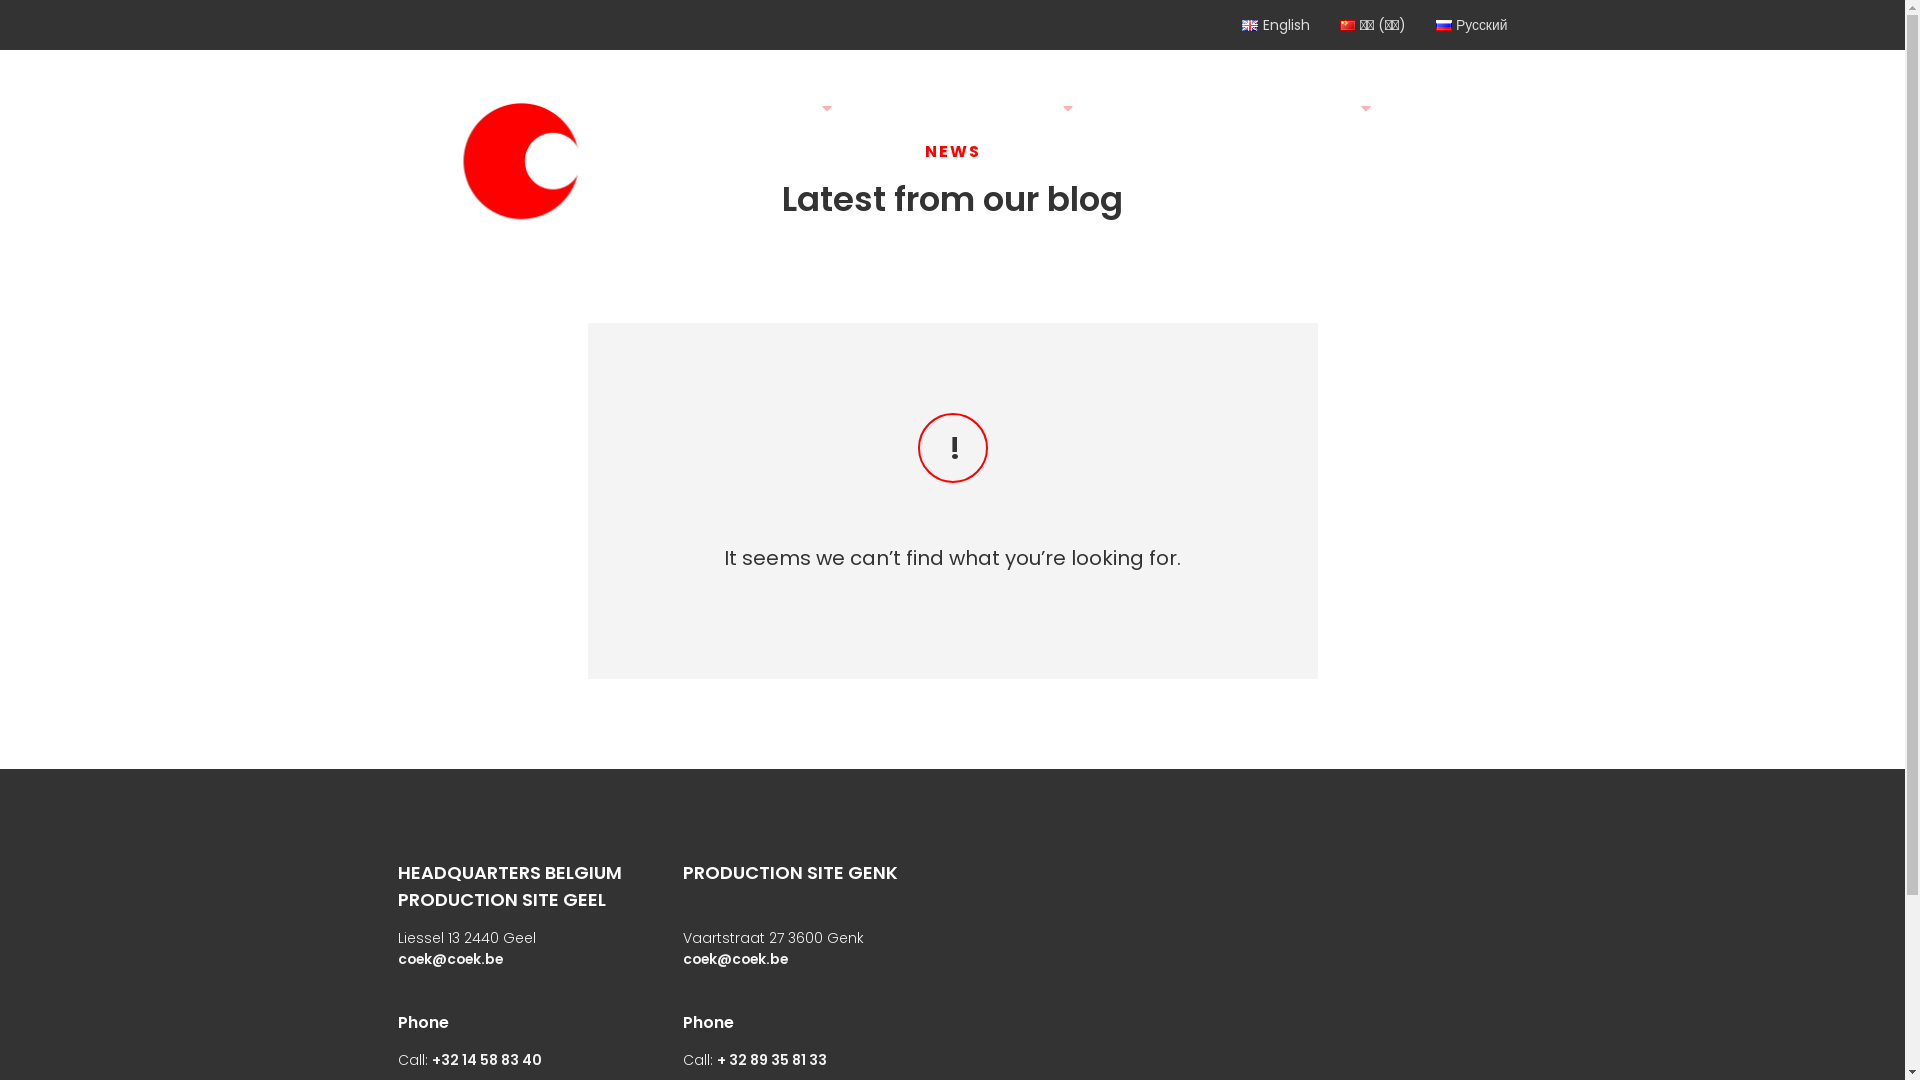  I want to click on coek@coek.be, so click(450, 960).